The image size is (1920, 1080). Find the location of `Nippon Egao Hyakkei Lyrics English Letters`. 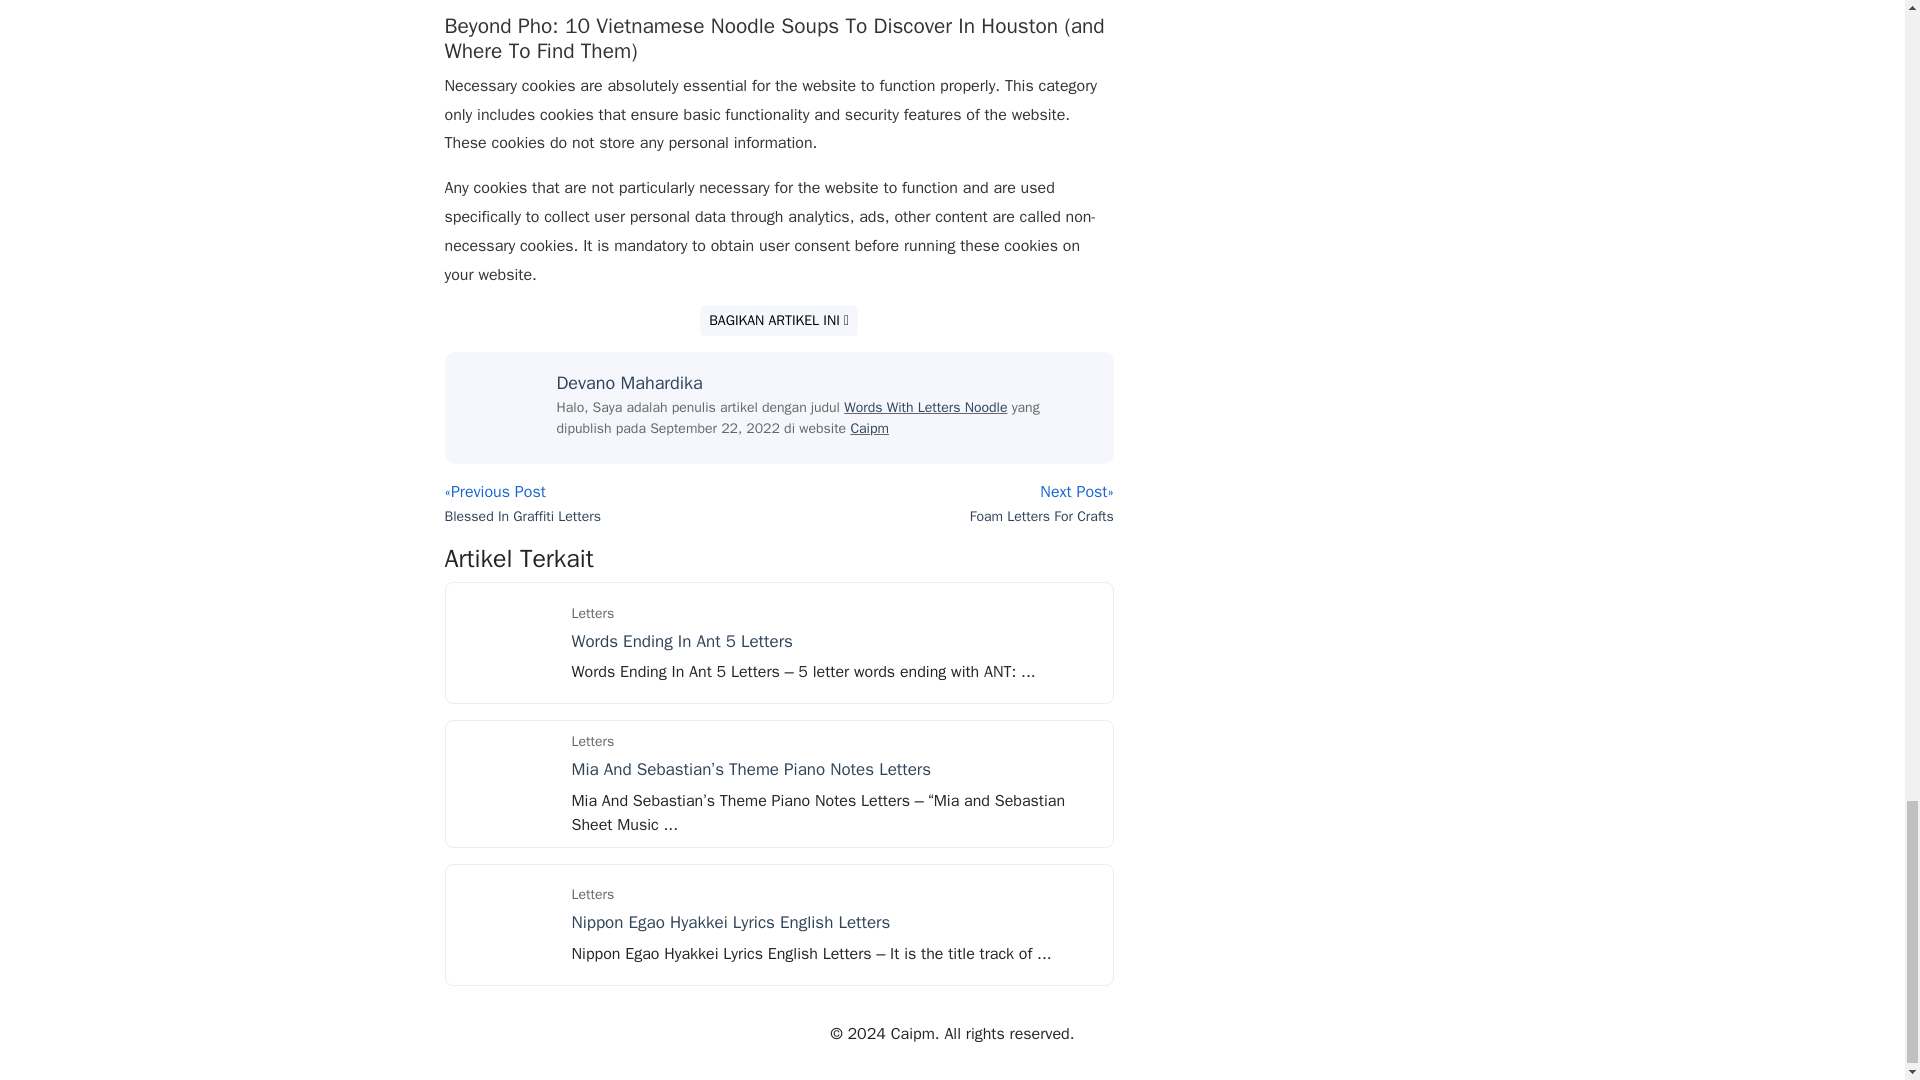

Nippon Egao Hyakkei Lyrics English Letters is located at coordinates (731, 922).